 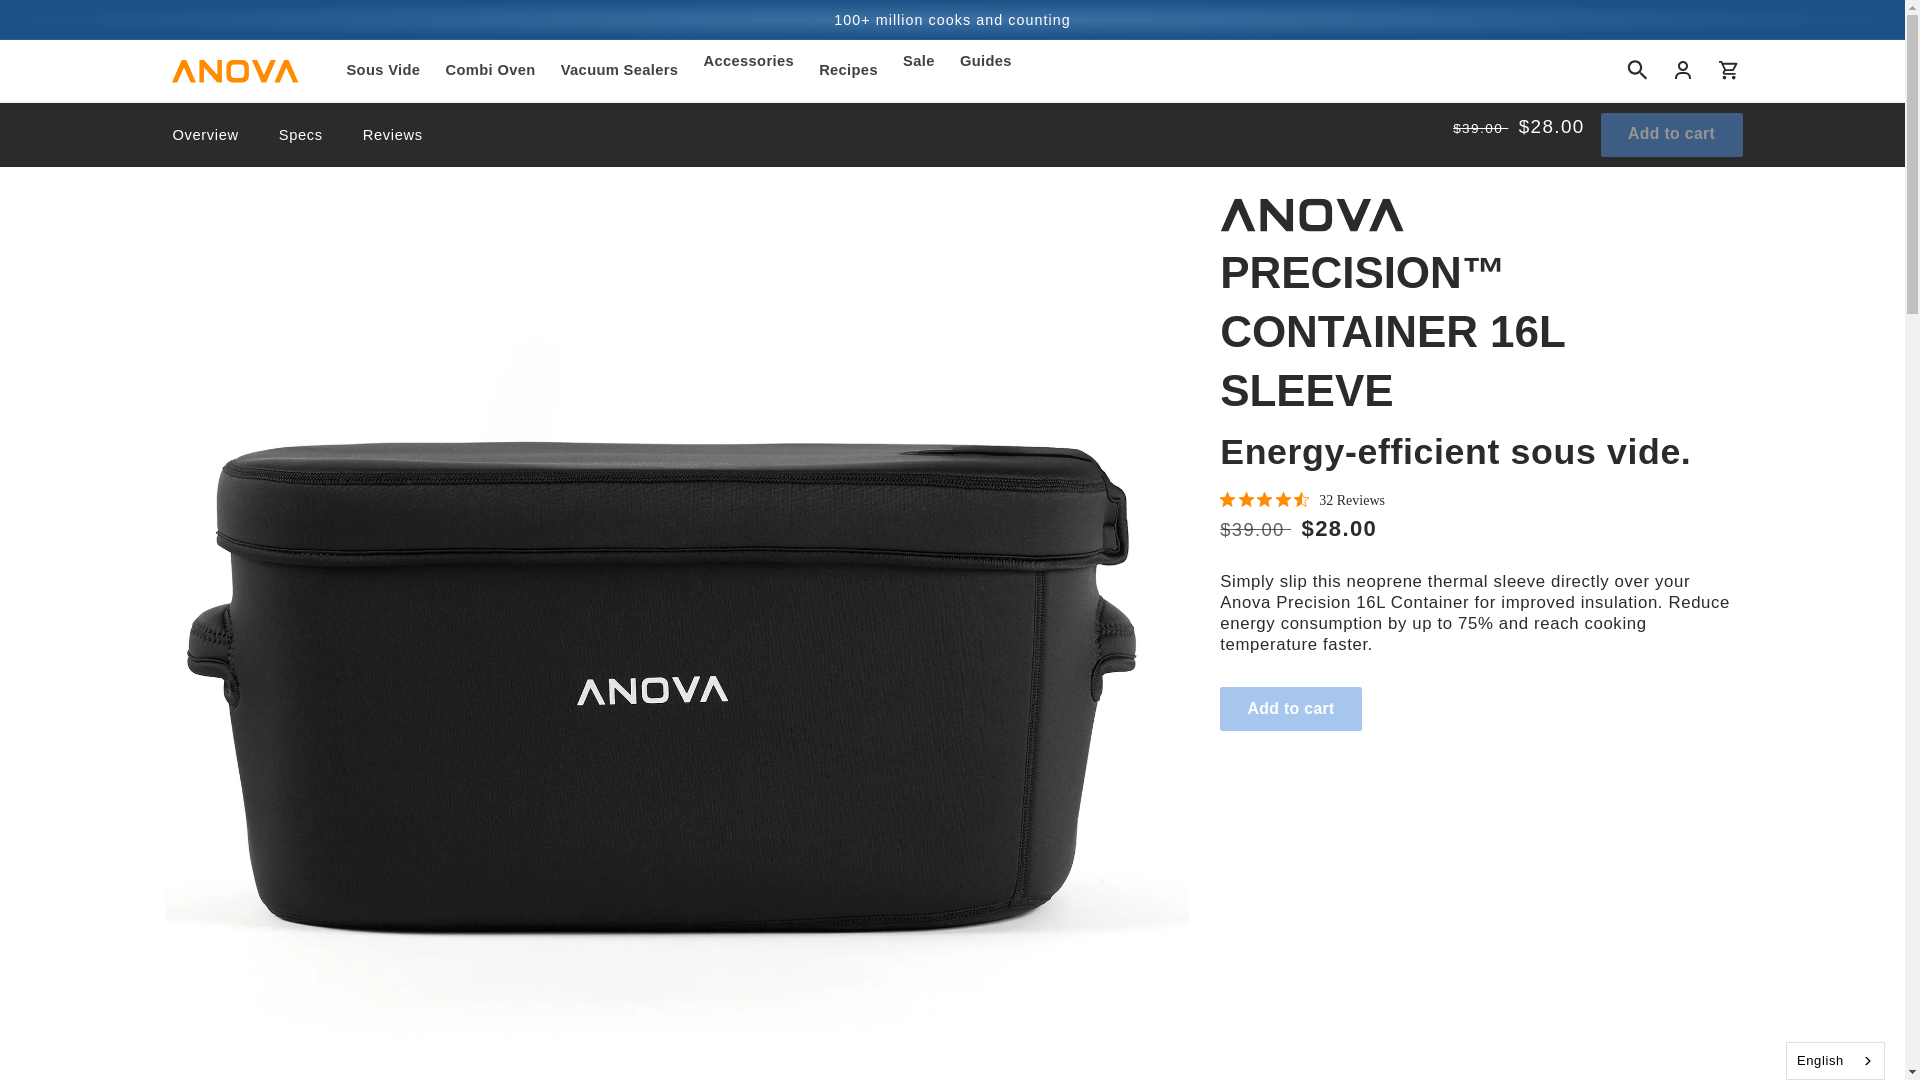 I want to click on Skip to content, so click(x=63, y=18).